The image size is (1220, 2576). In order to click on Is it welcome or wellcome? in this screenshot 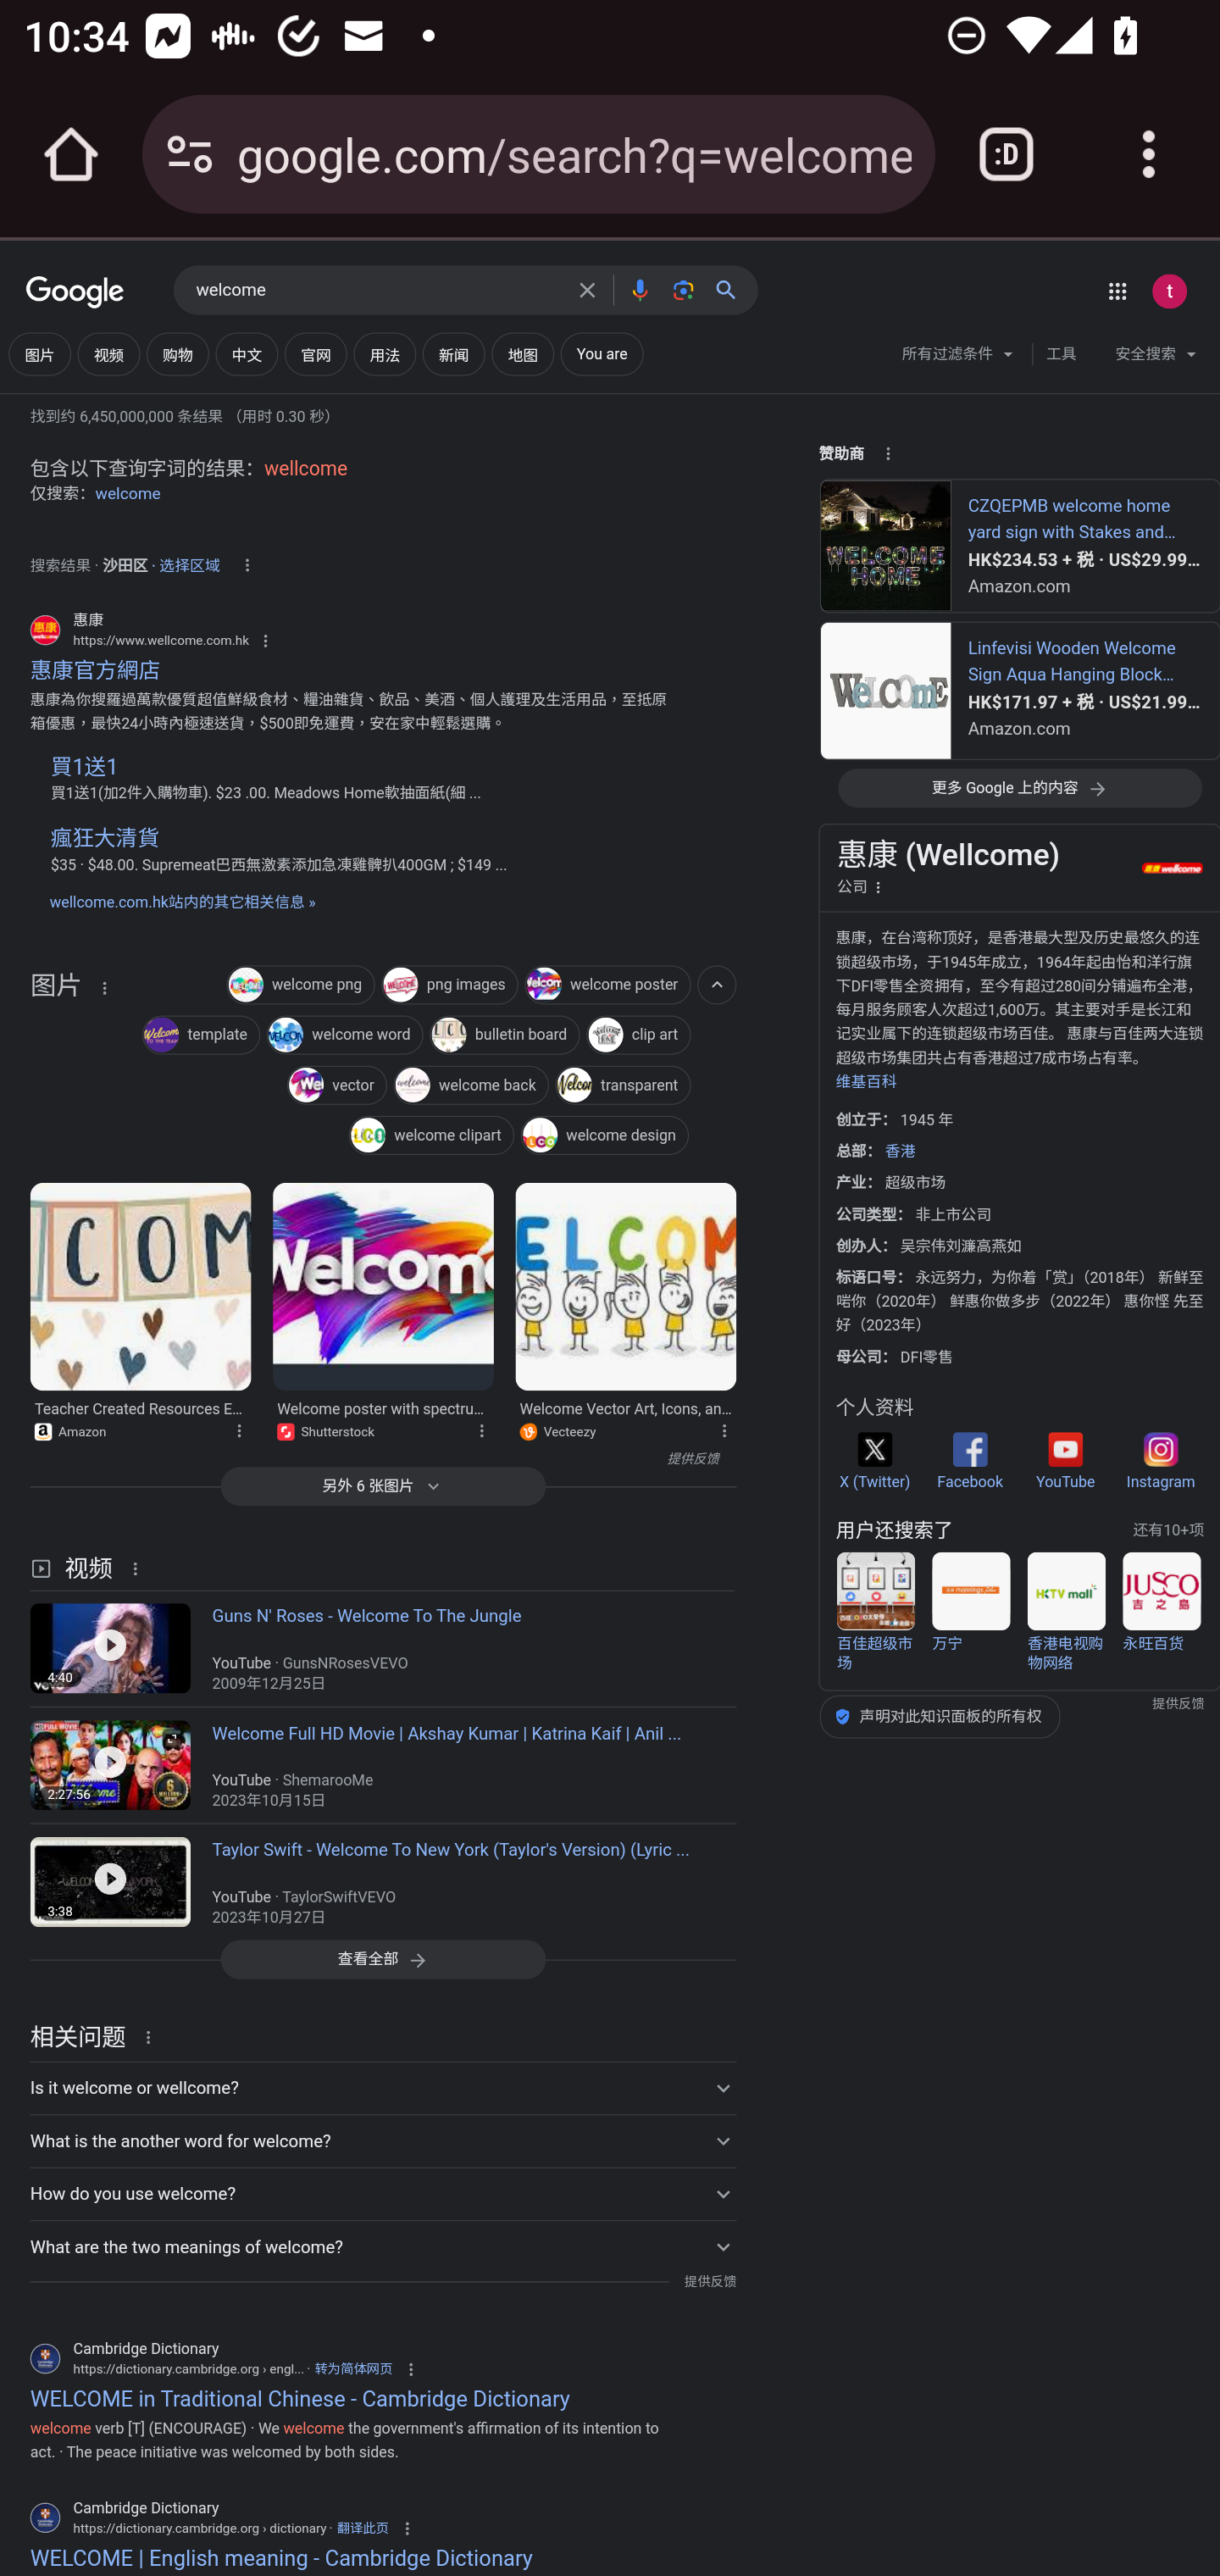, I will do `click(382, 2088)`.